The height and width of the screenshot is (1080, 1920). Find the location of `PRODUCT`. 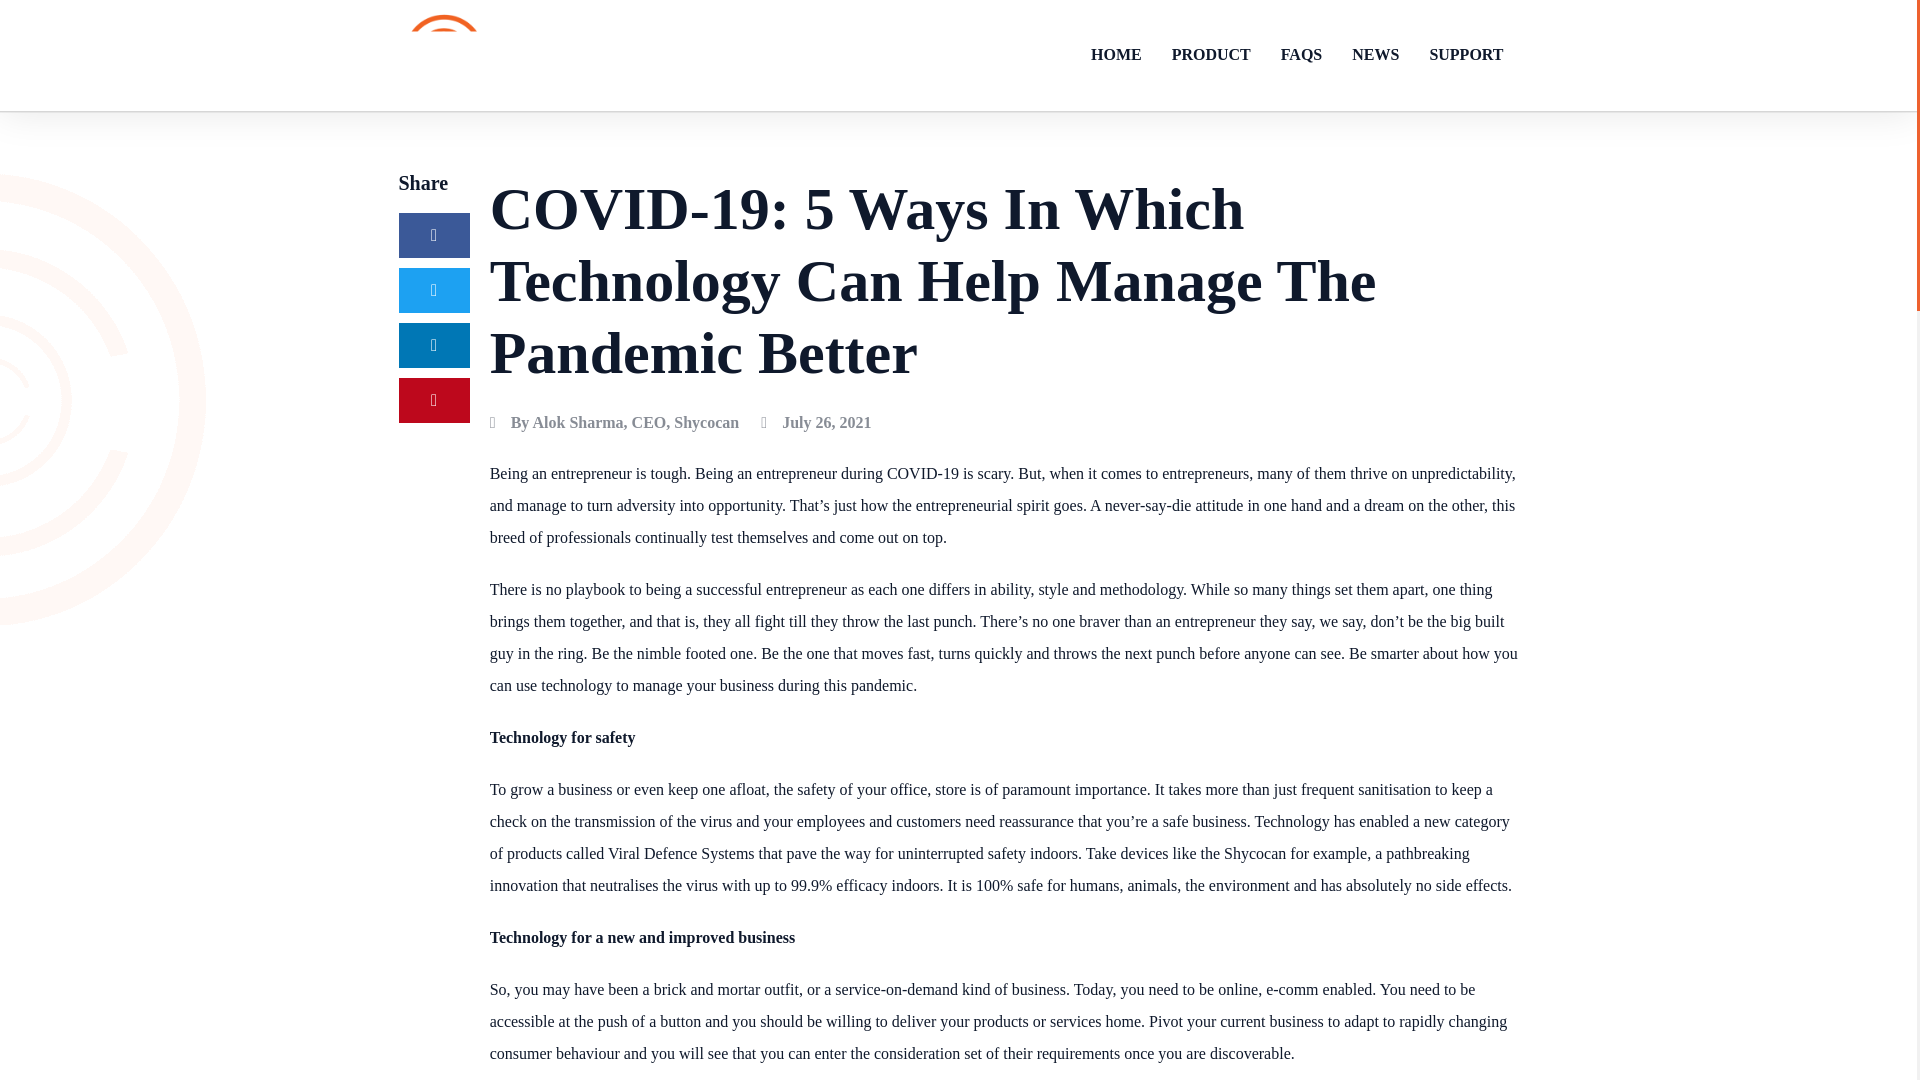

PRODUCT is located at coordinates (1211, 54).